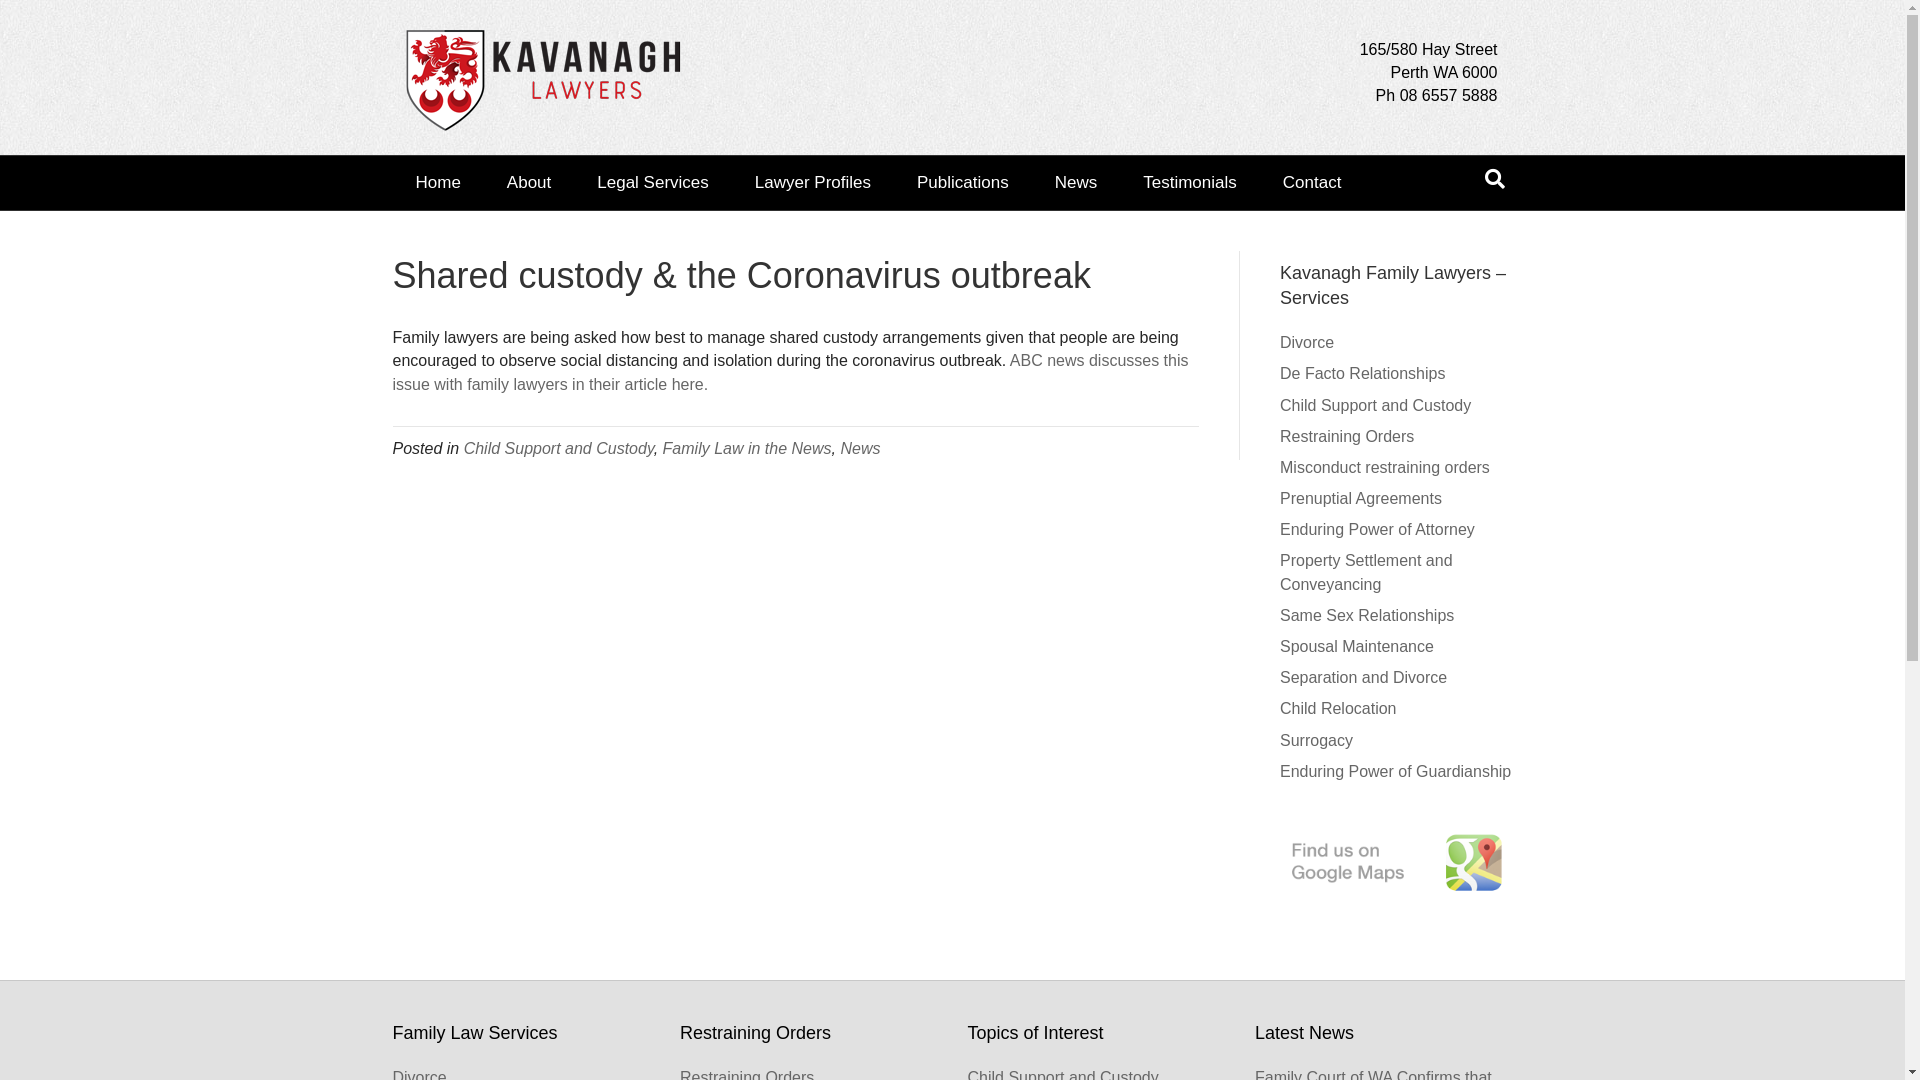  Describe the element at coordinates (1362, 374) in the screenshot. I see `De Facto Relationships` at that location.